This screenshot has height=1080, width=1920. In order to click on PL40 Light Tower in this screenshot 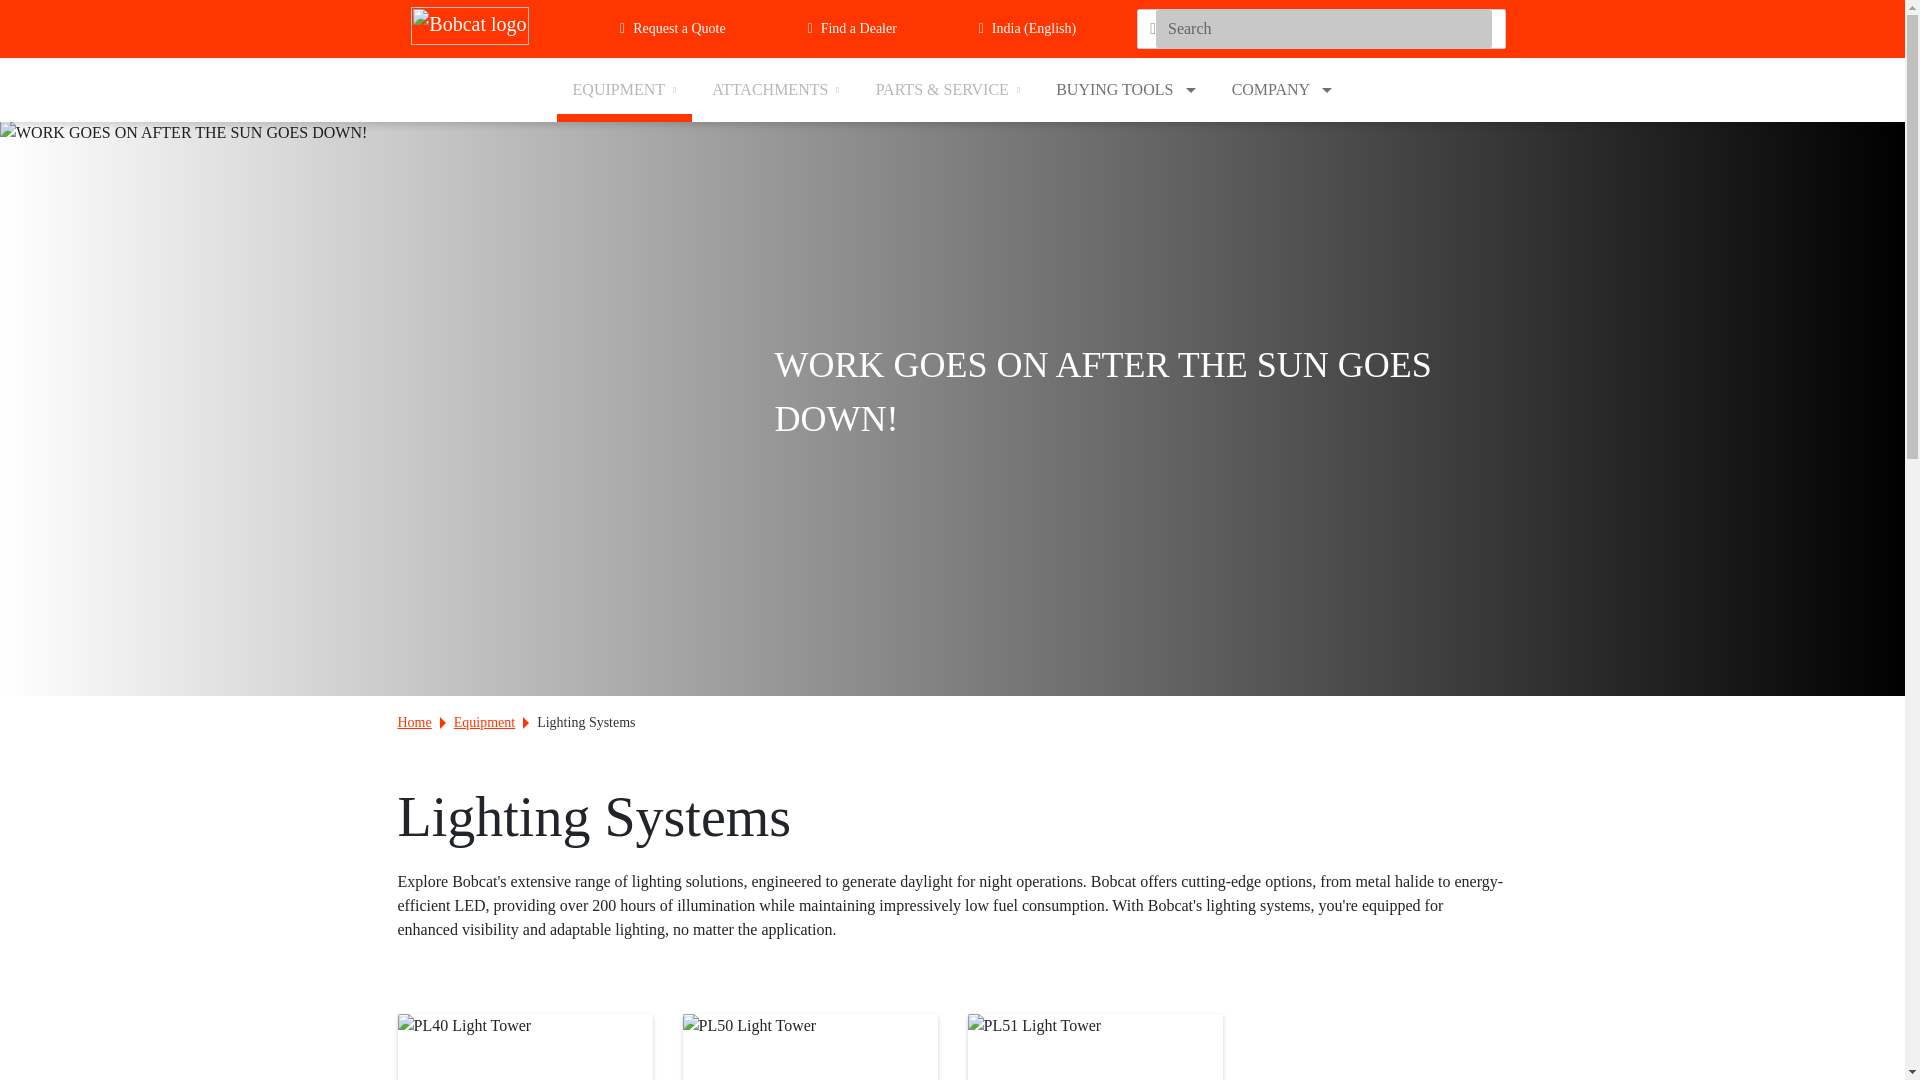, I will do `click(524, 1047)`.